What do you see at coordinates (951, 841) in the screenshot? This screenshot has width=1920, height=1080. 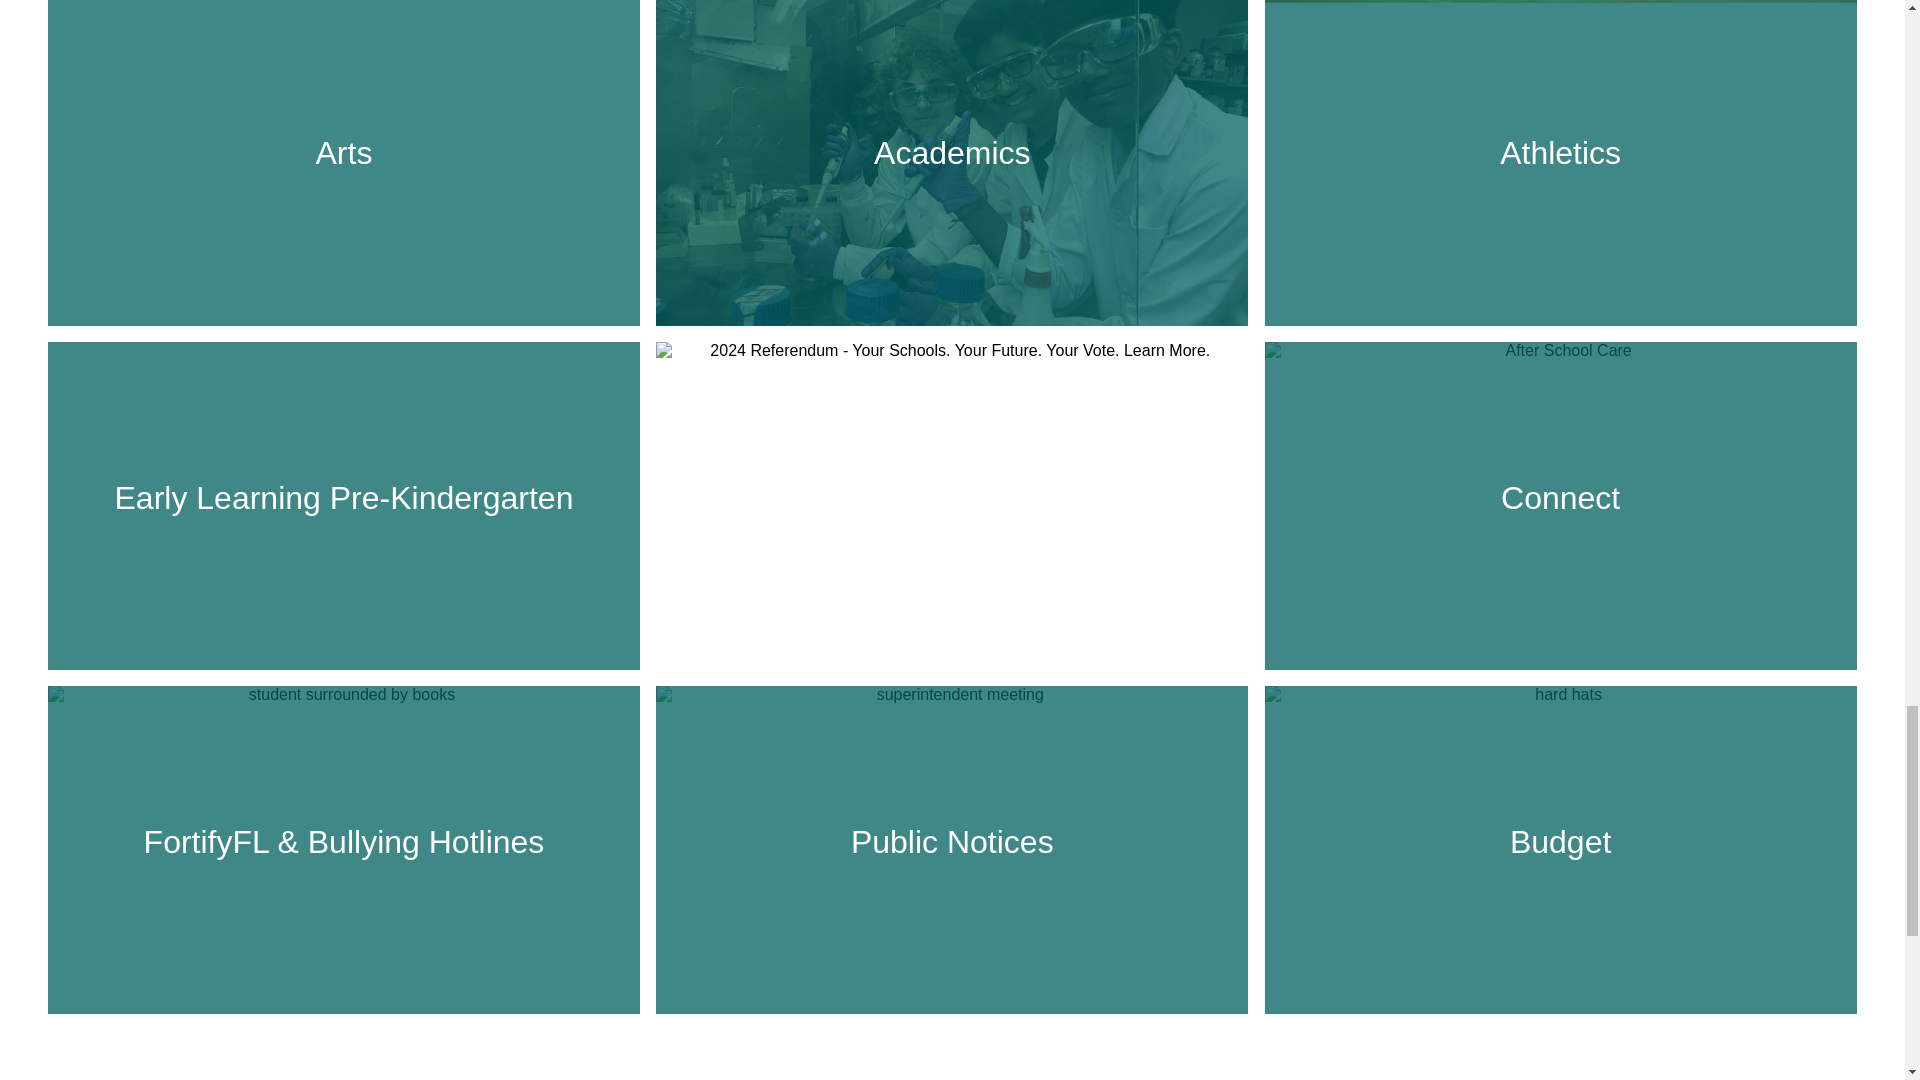 I see `Public Notices` at bounding box center [951, 841].